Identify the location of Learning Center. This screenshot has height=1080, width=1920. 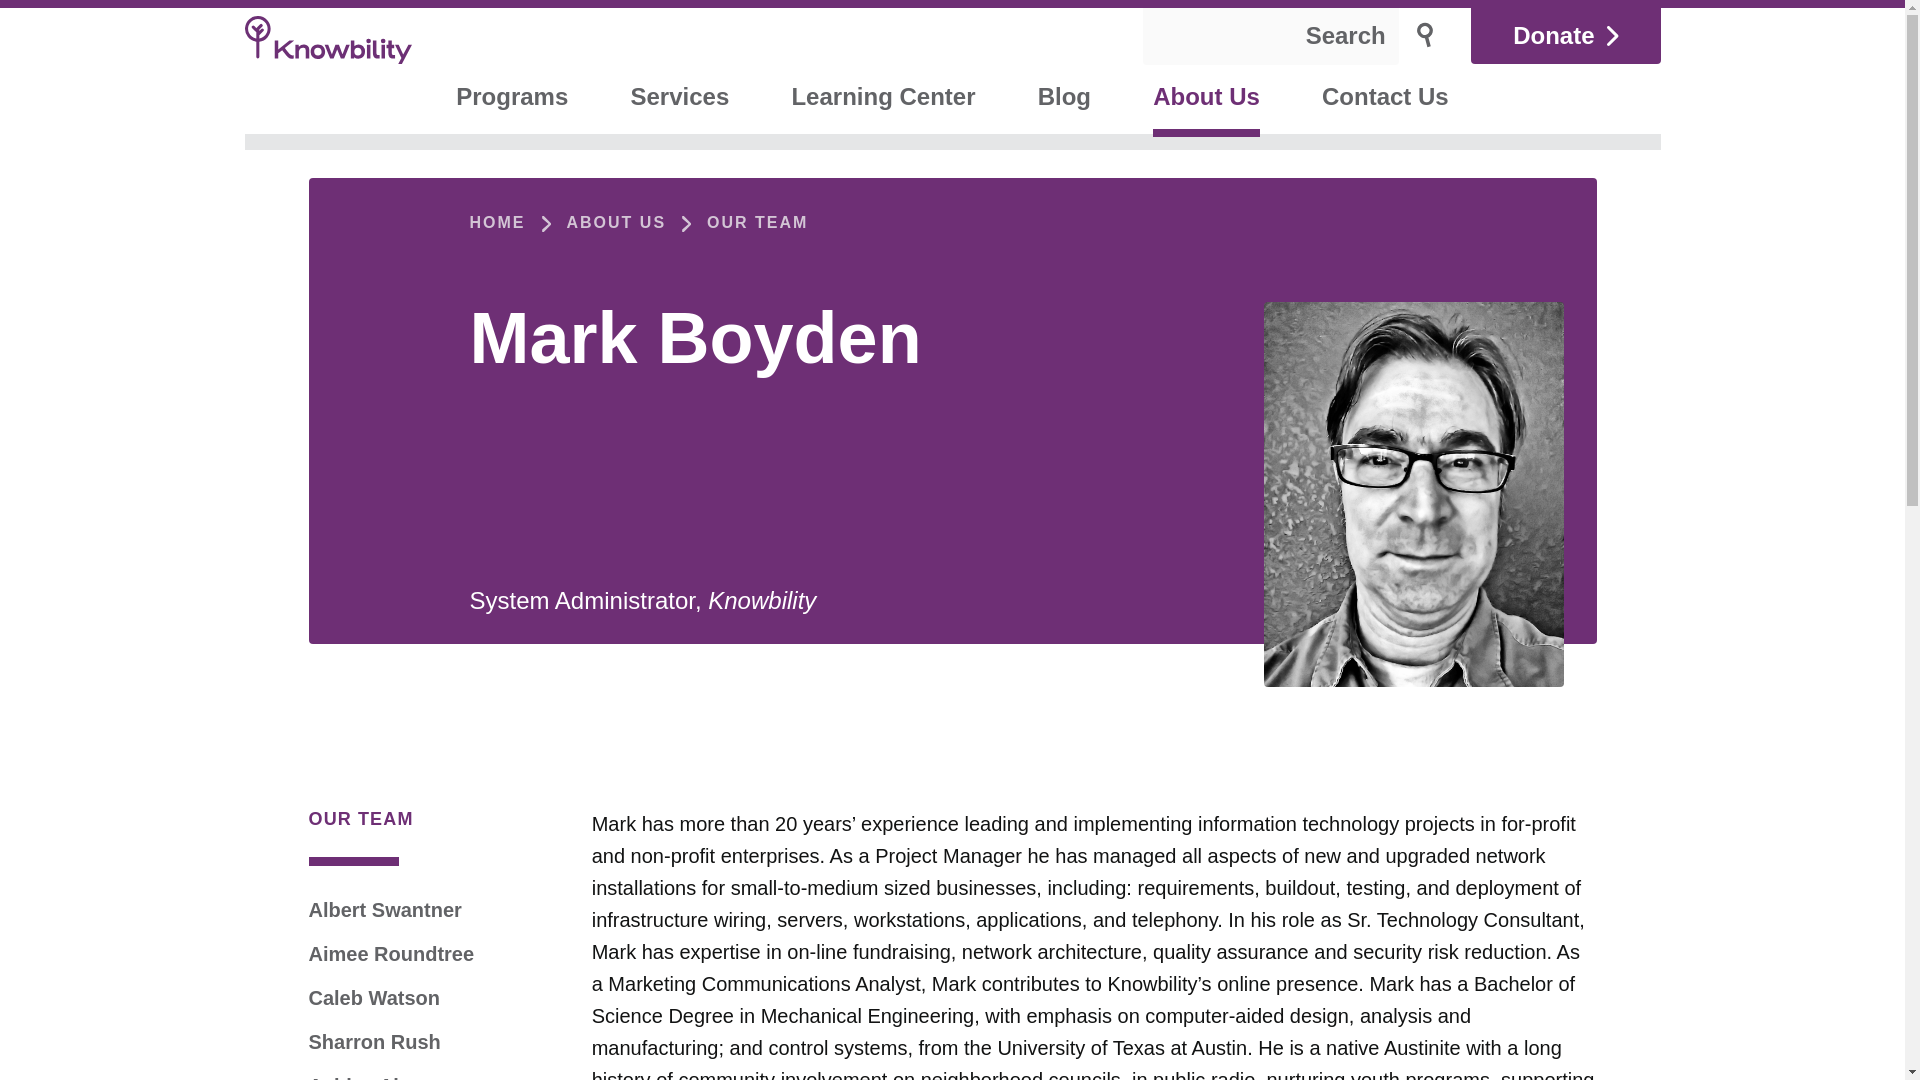
(882, 99).